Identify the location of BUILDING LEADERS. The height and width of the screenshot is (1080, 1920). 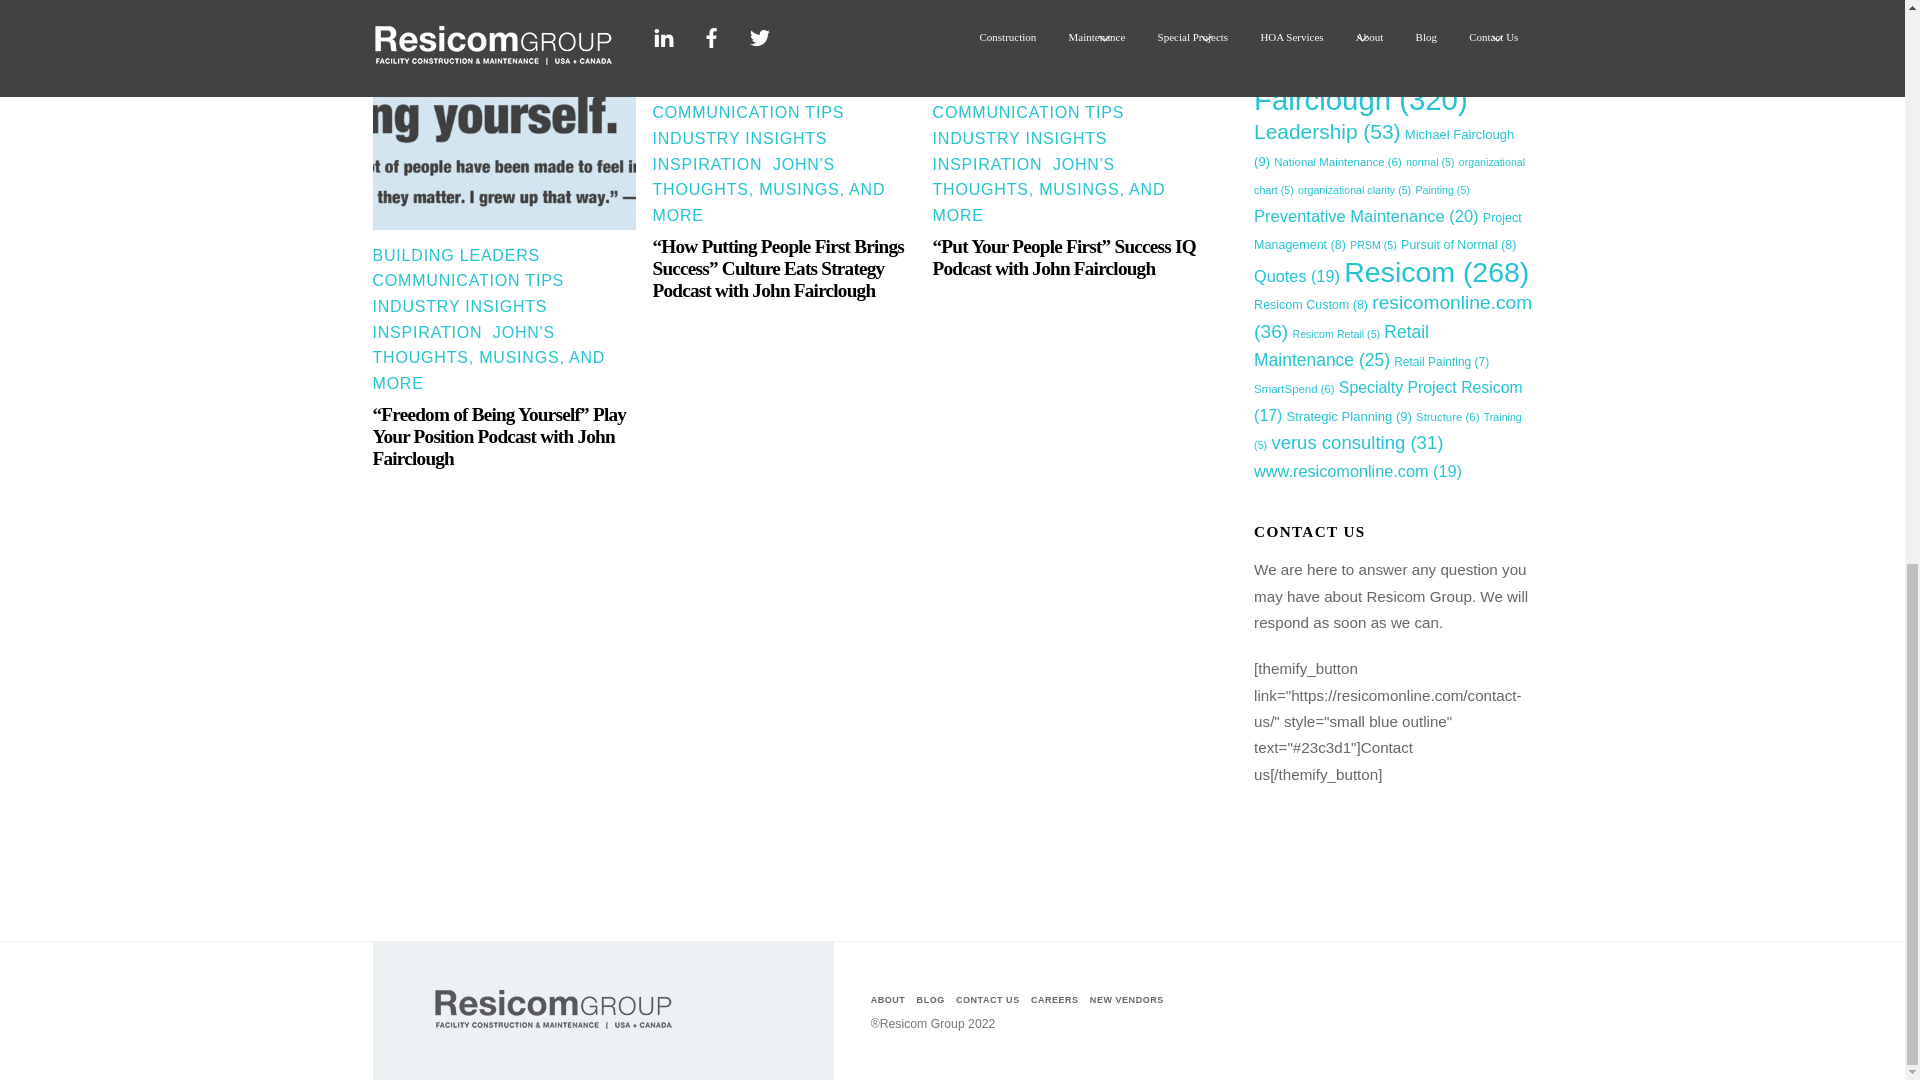
(736, 87).